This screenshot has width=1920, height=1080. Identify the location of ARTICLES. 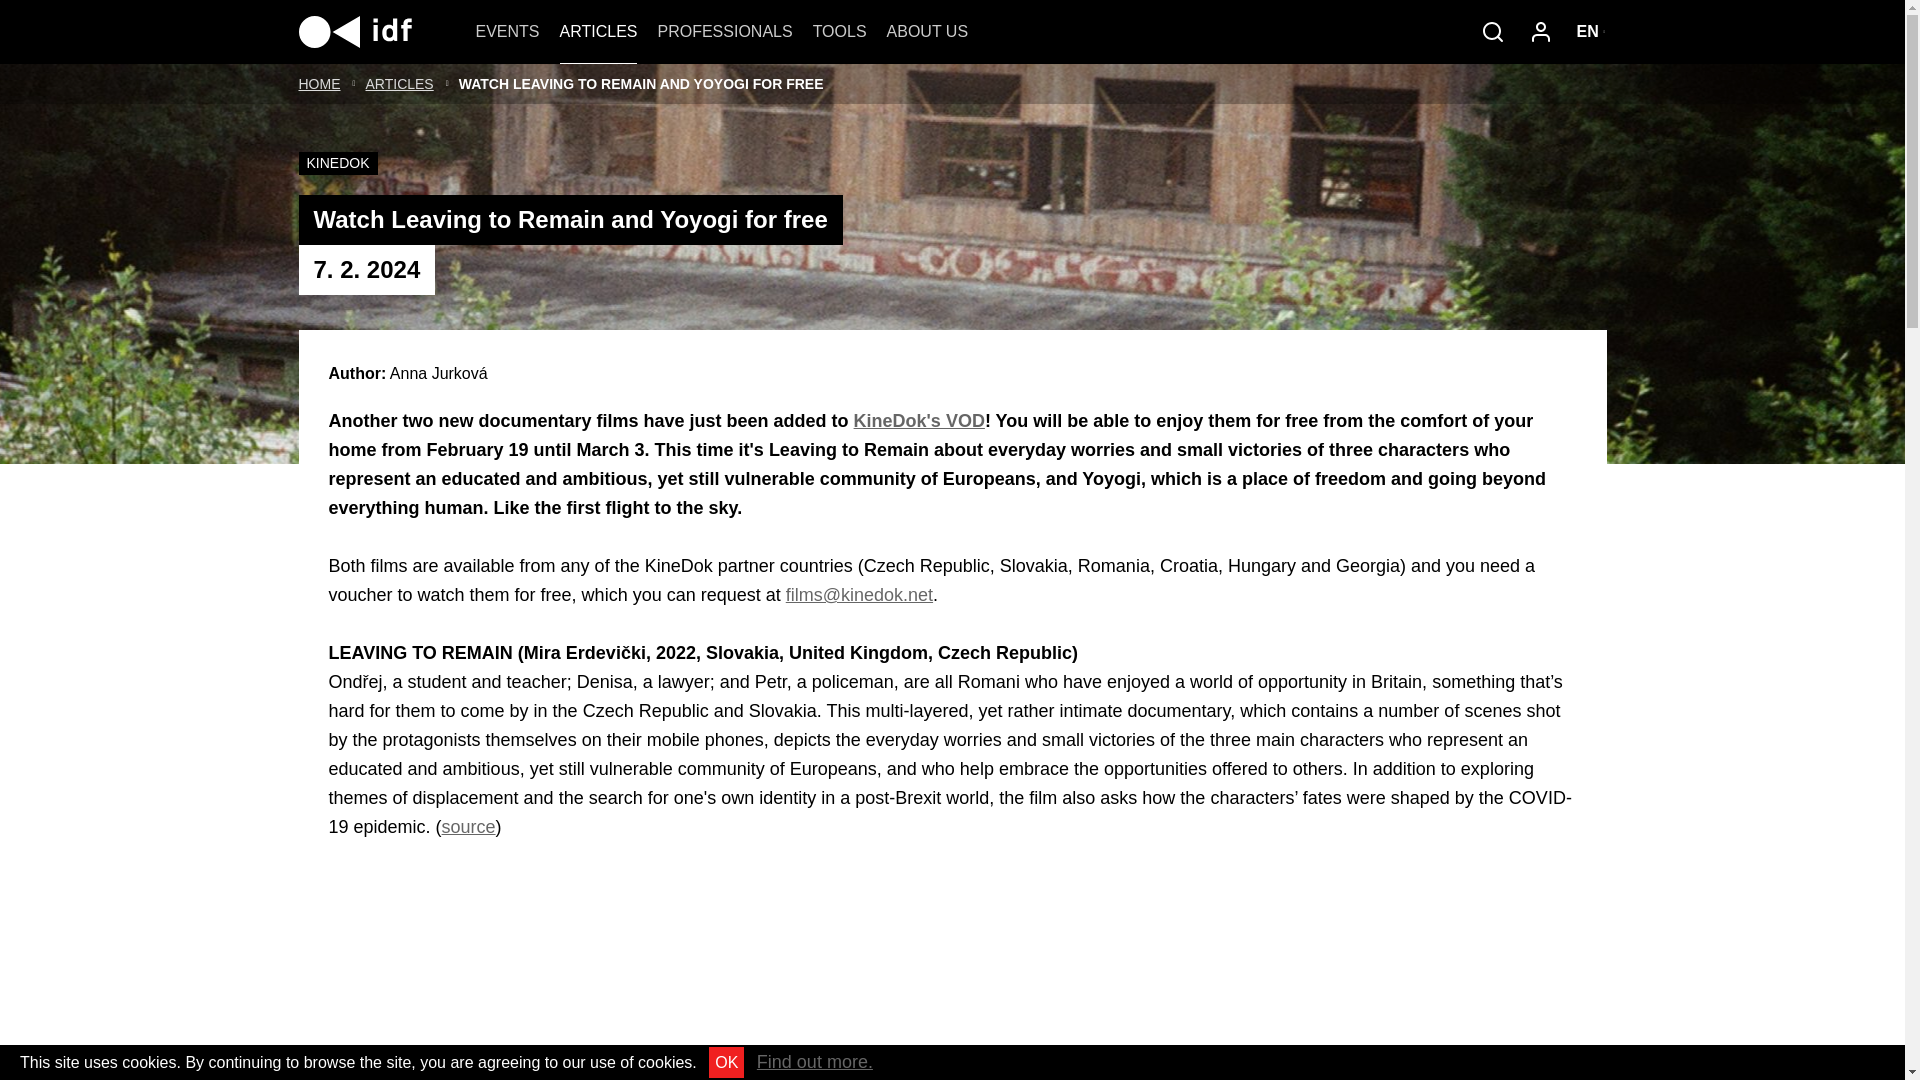
(598, 31).